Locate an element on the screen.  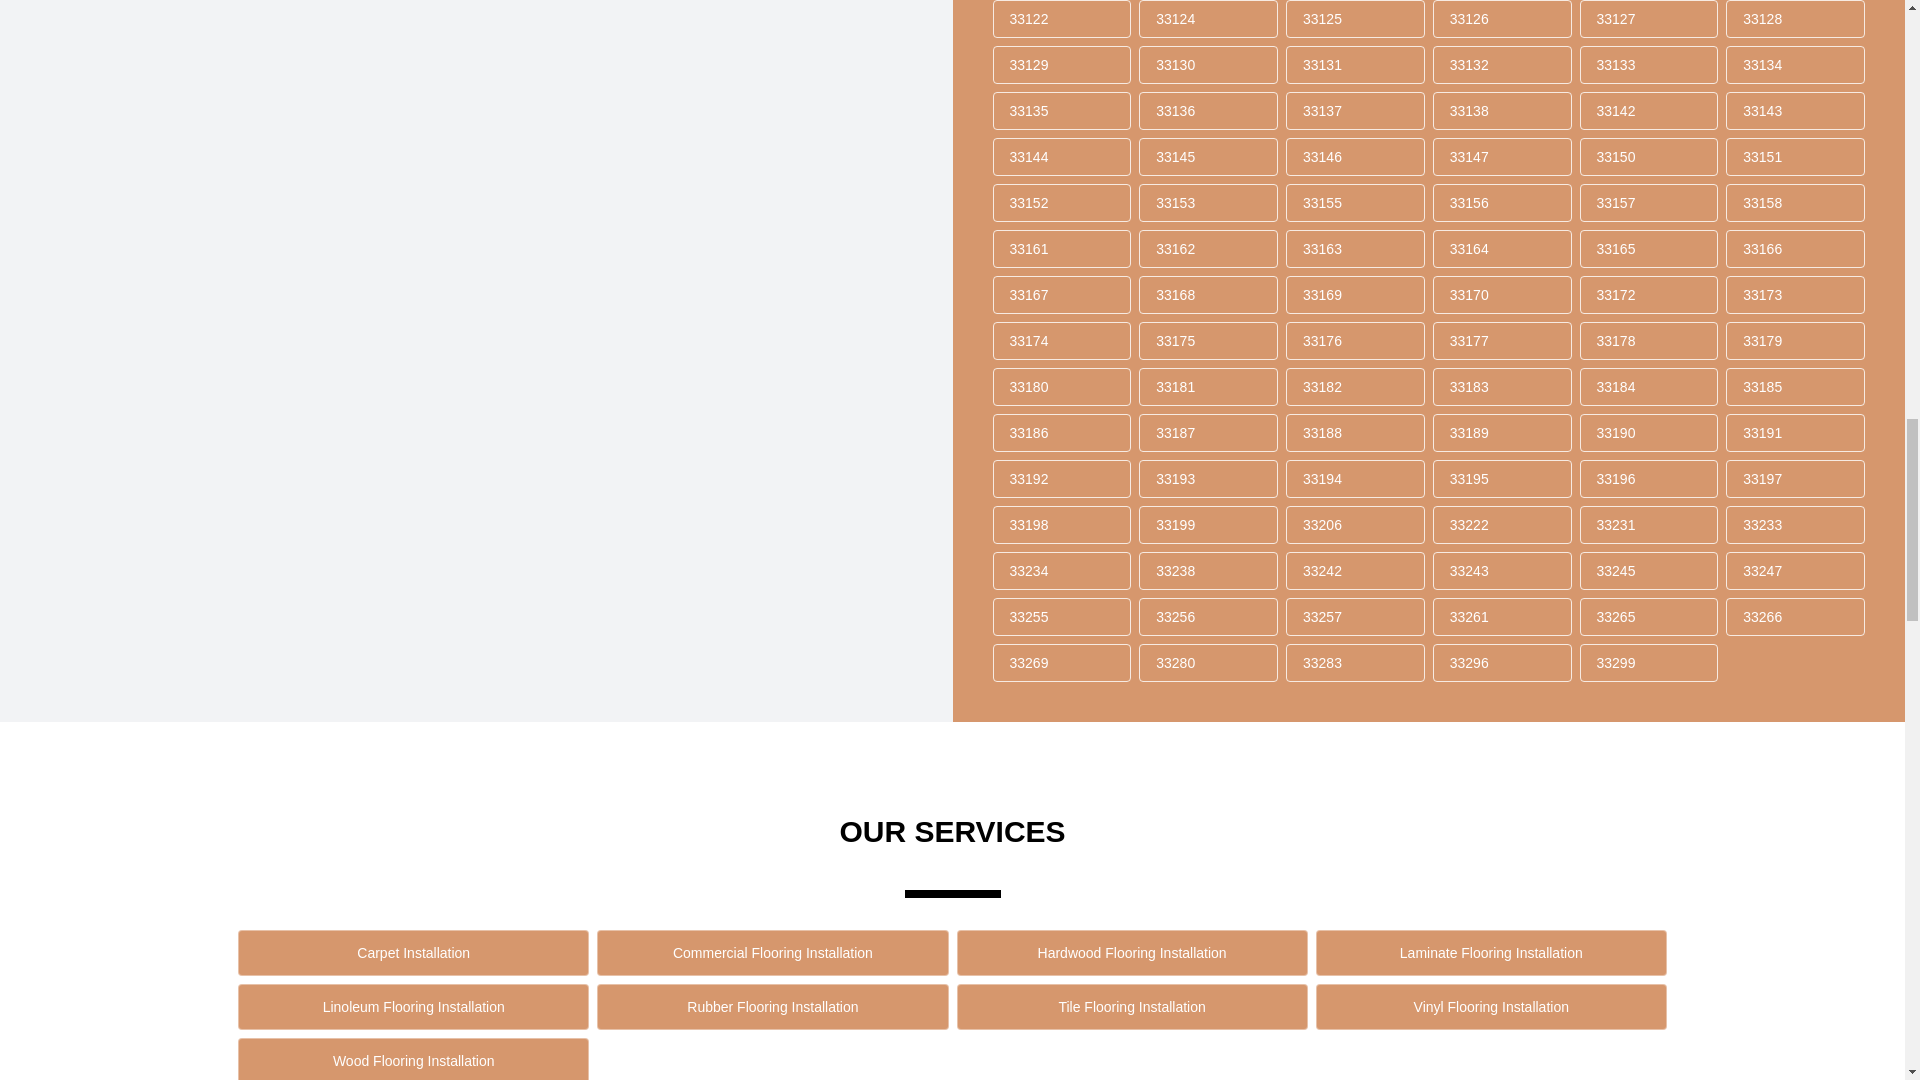
33145 is located at coordinates (1208, 157).